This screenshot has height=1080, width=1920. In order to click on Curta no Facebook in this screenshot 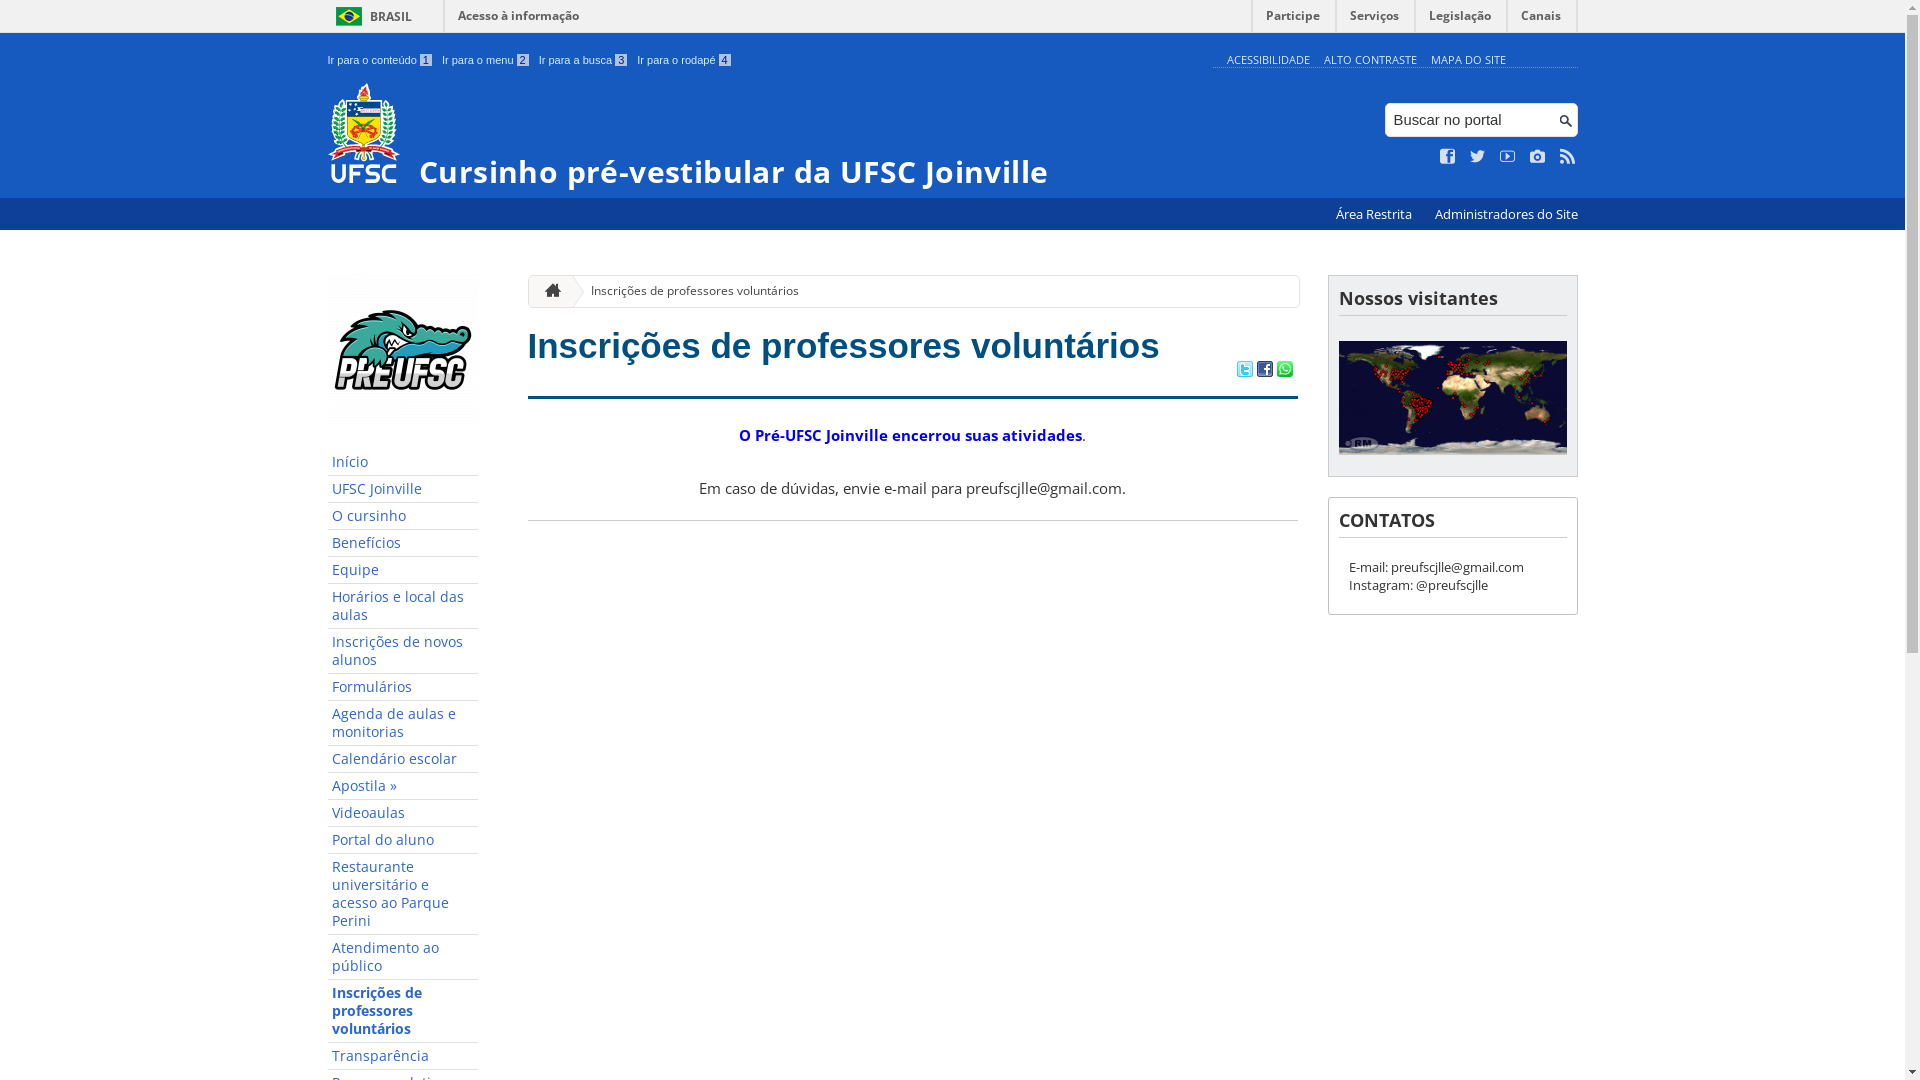, I will do `click(1448, 157)`.